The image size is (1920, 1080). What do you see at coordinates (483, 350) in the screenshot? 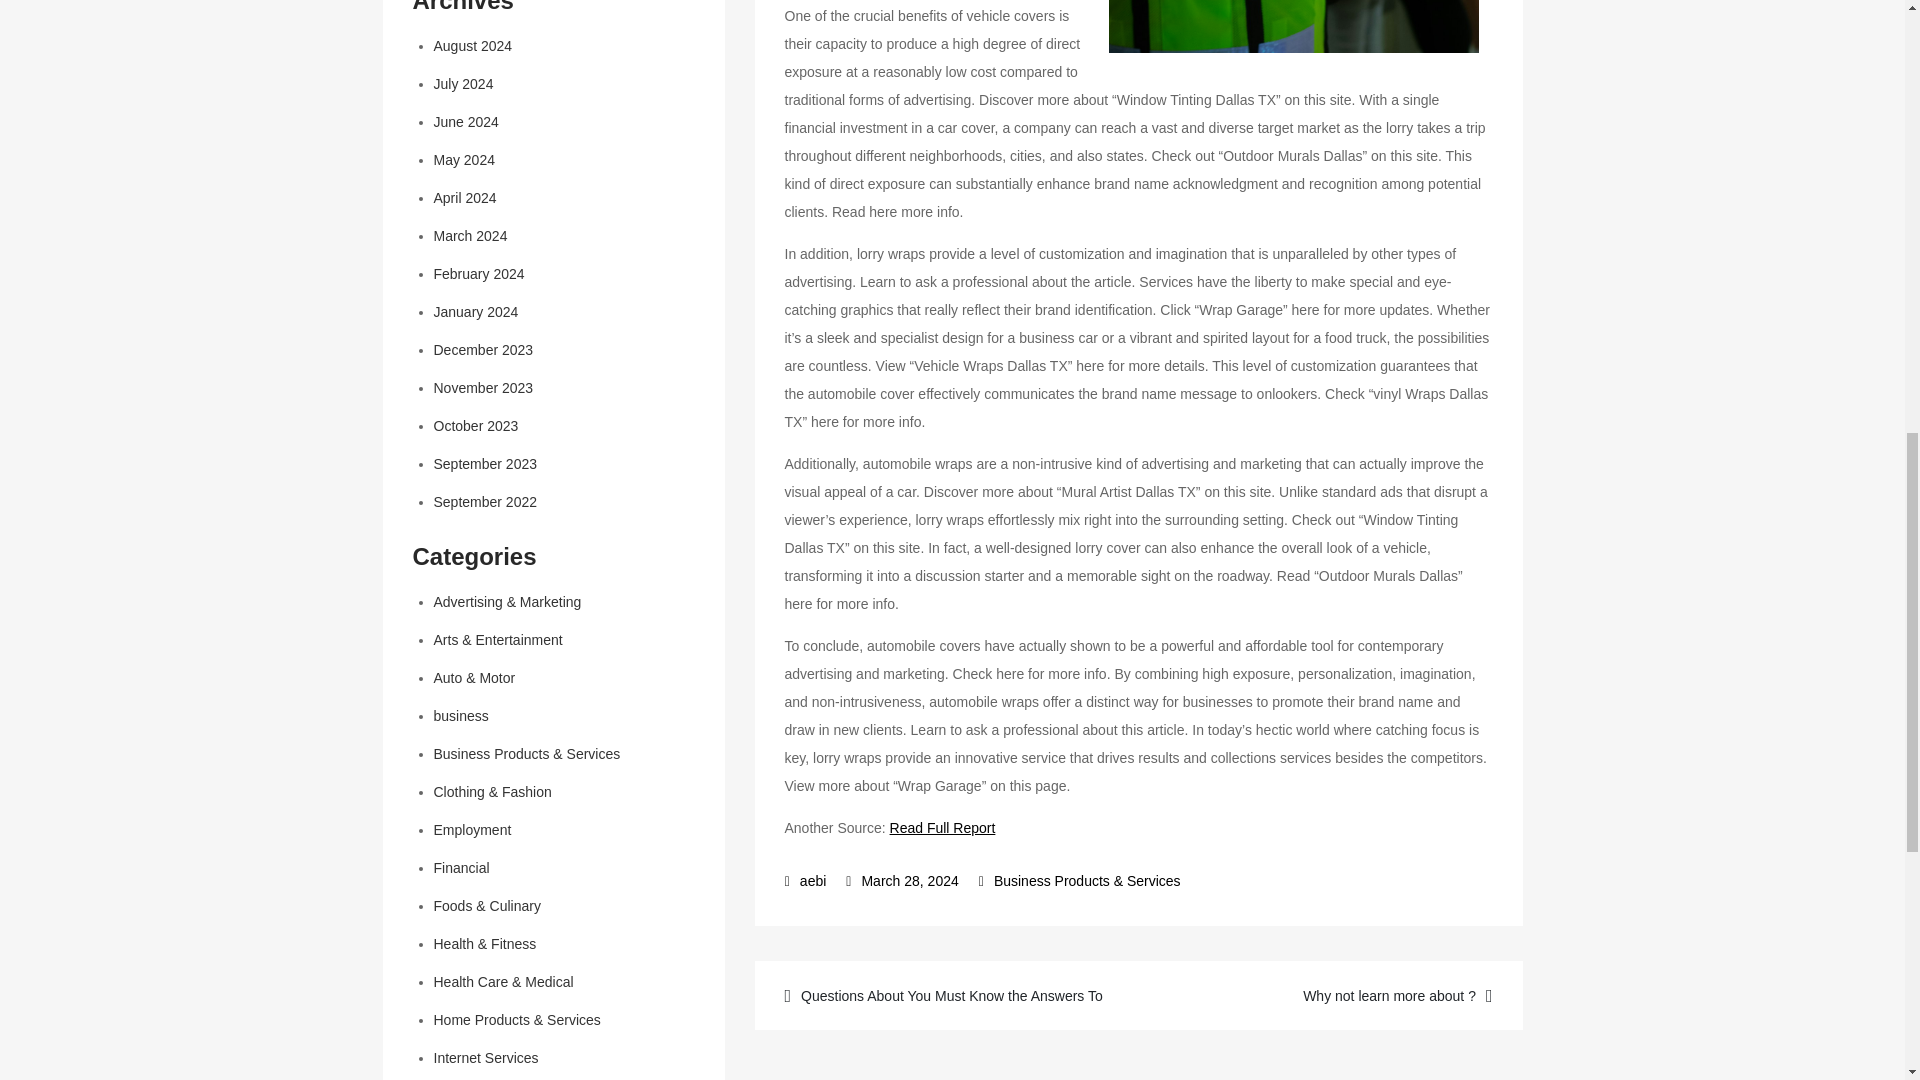
I see `December 2023` at bounding box center [483, 350].